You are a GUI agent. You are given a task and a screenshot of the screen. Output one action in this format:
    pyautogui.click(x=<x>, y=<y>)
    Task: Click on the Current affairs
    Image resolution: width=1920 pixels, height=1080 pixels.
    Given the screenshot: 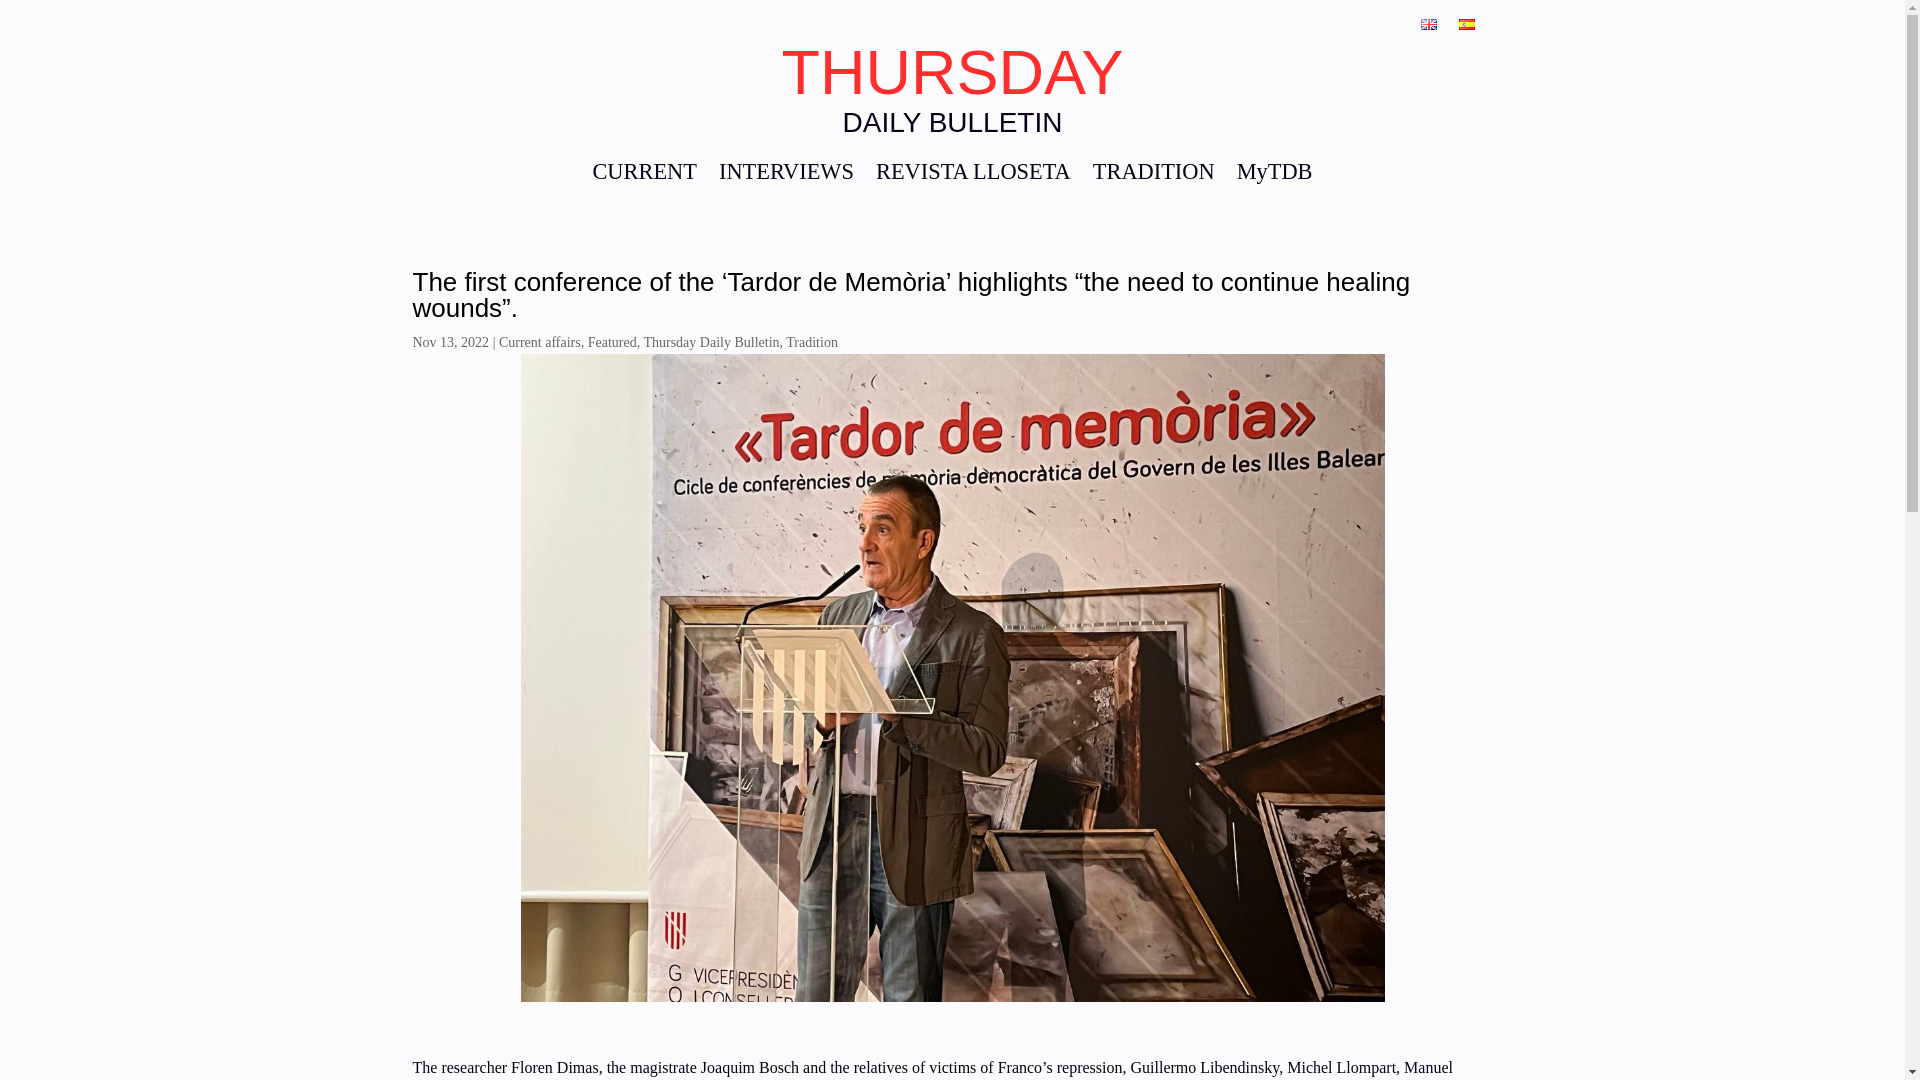 What is the action you would take?
    pyautogui.click(x=540, y=342)
    